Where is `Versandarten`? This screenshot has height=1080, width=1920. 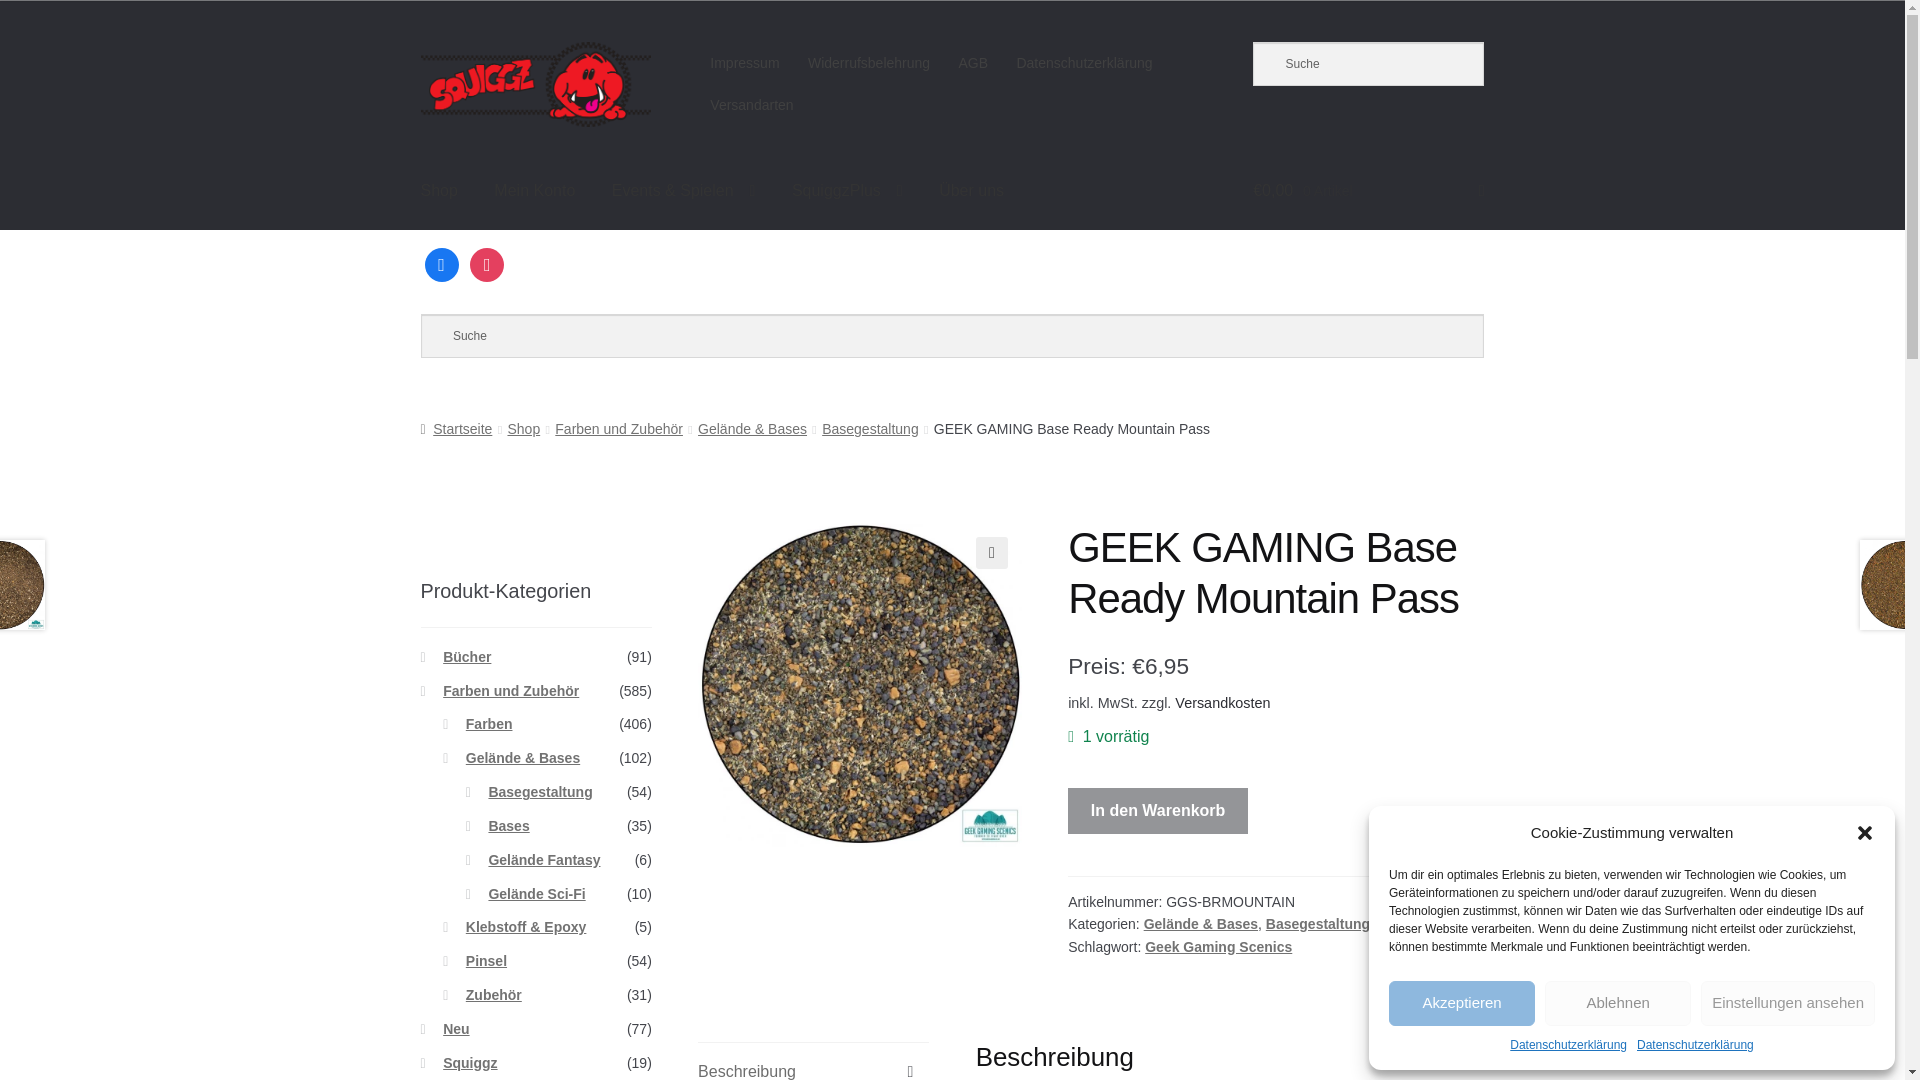 Versandarten is located at coordinates (752, 105).